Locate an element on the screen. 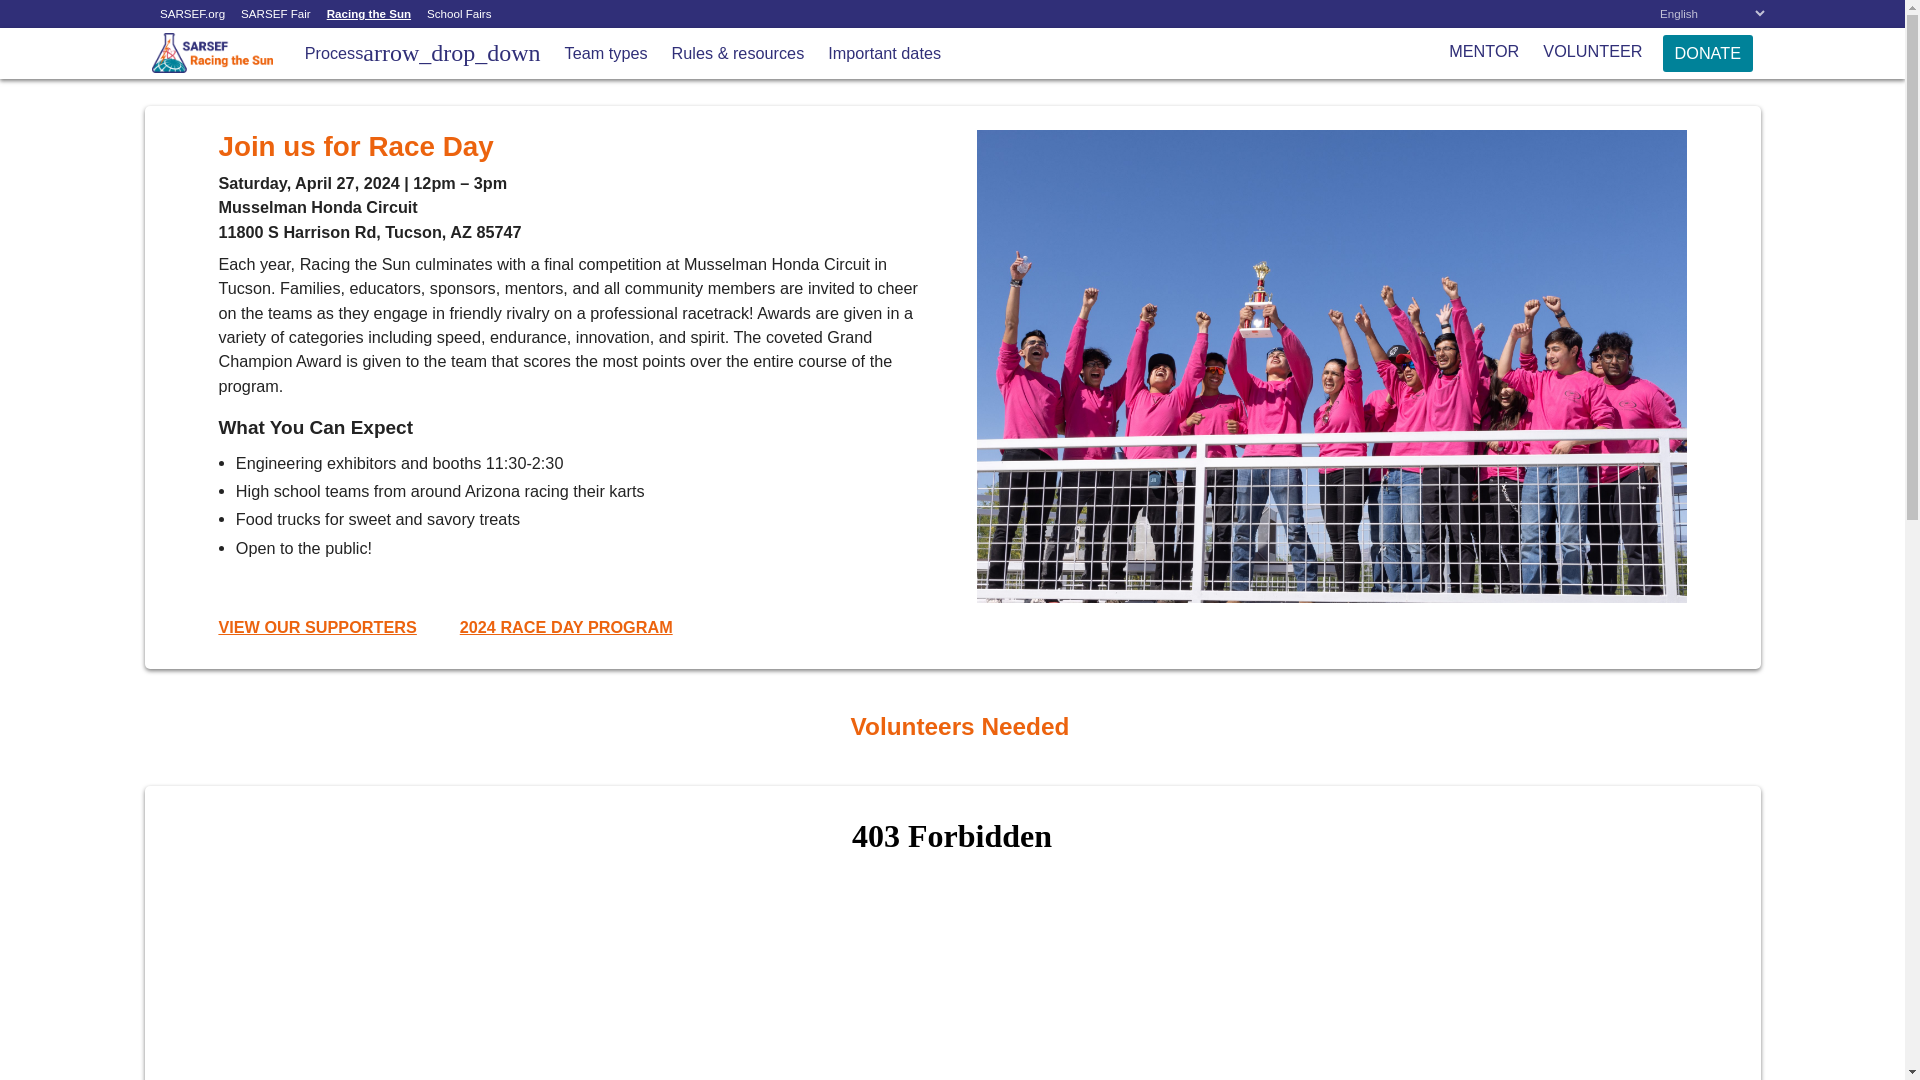  VOLUNTEER is located at coordinates (1592, 52).